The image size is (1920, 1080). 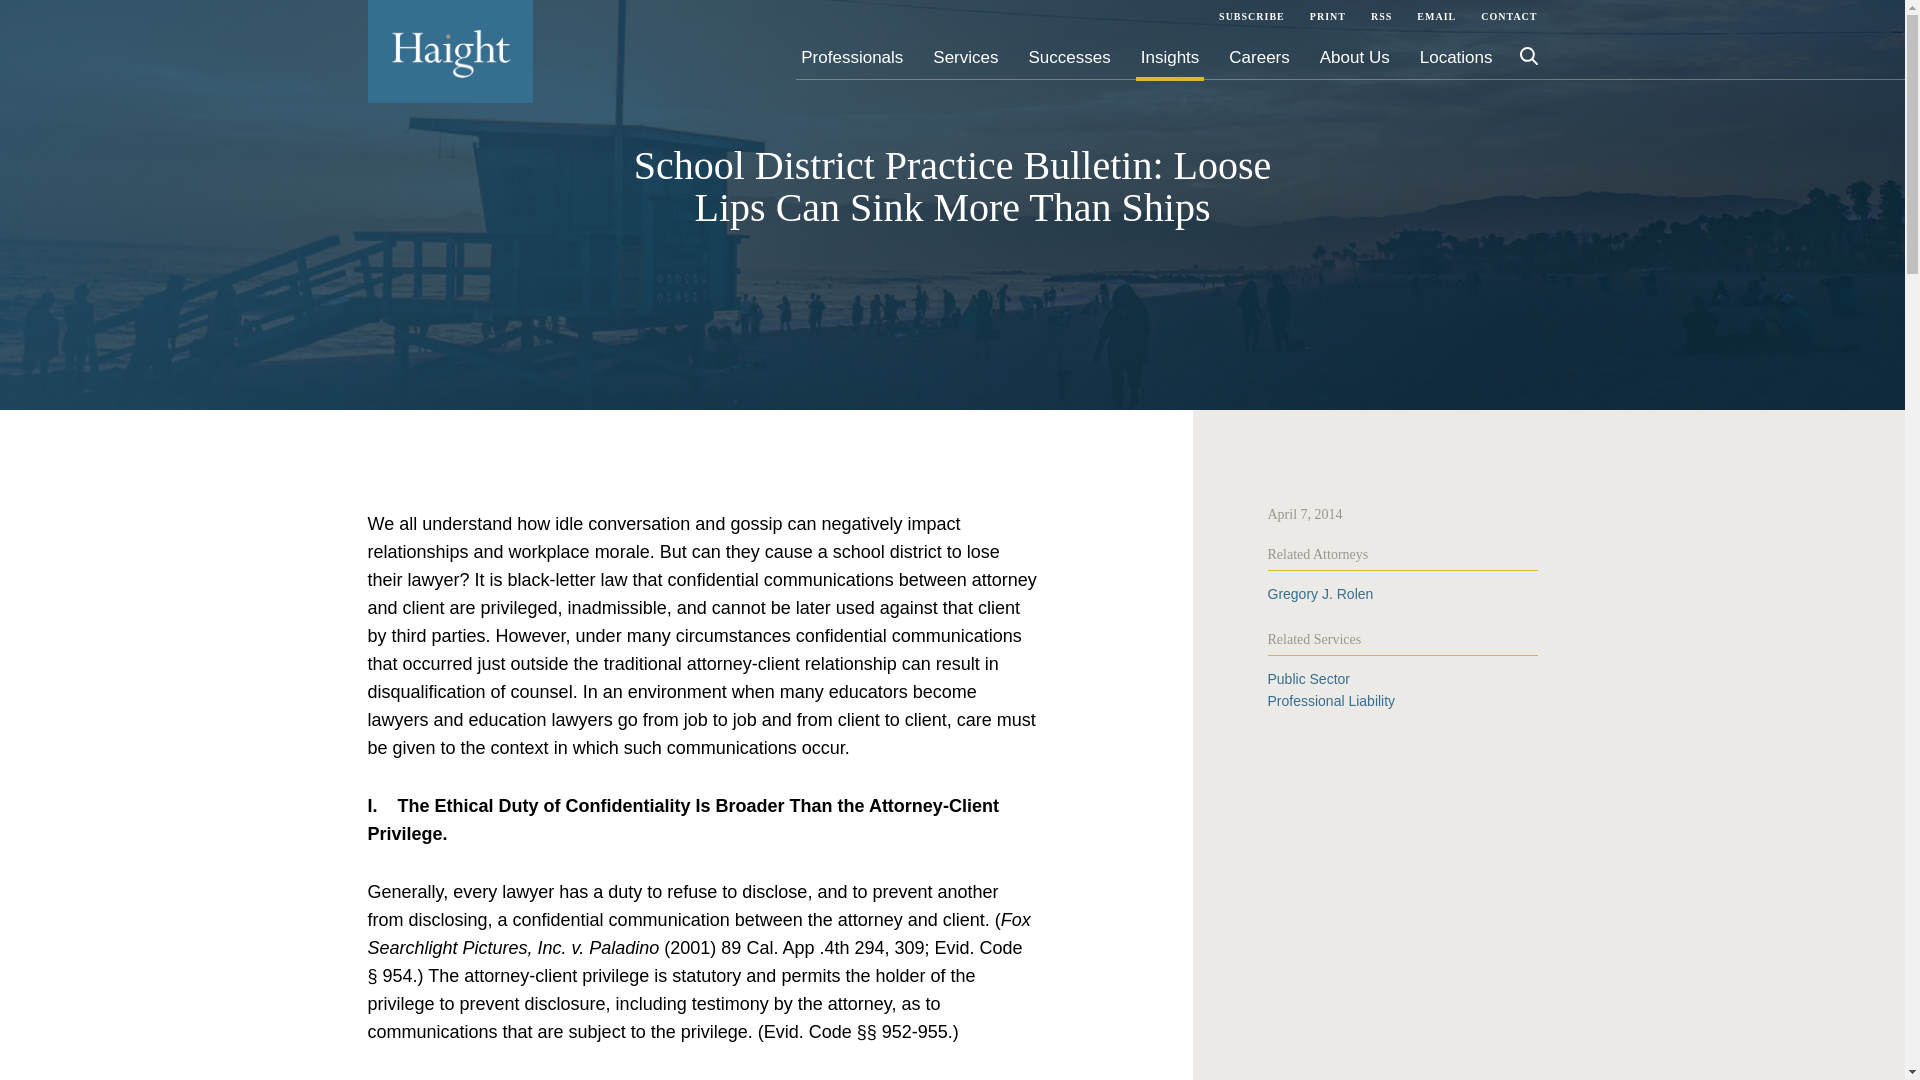 I want to click on Professionals, so click(x=852, y=56).